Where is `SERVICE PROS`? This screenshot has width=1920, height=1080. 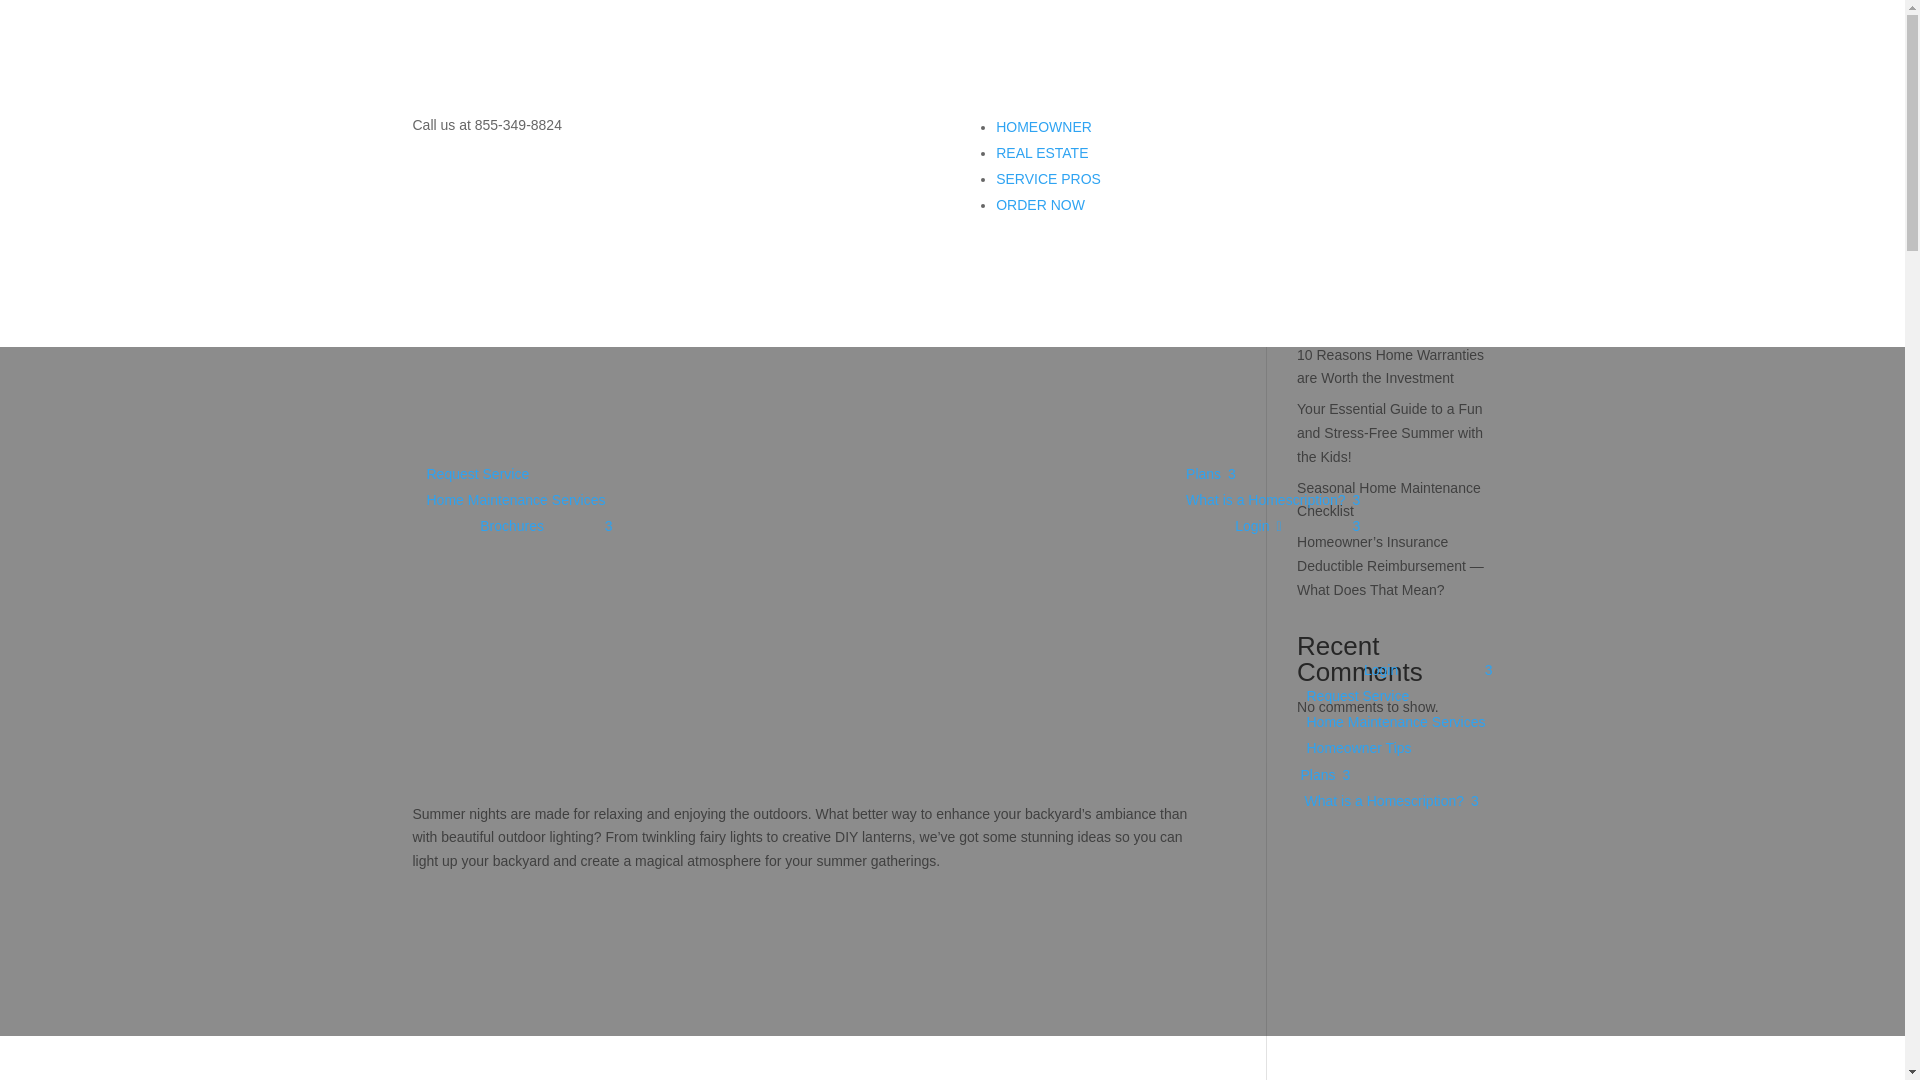 SERVICE PROS is located at coordinates (1040, 204).